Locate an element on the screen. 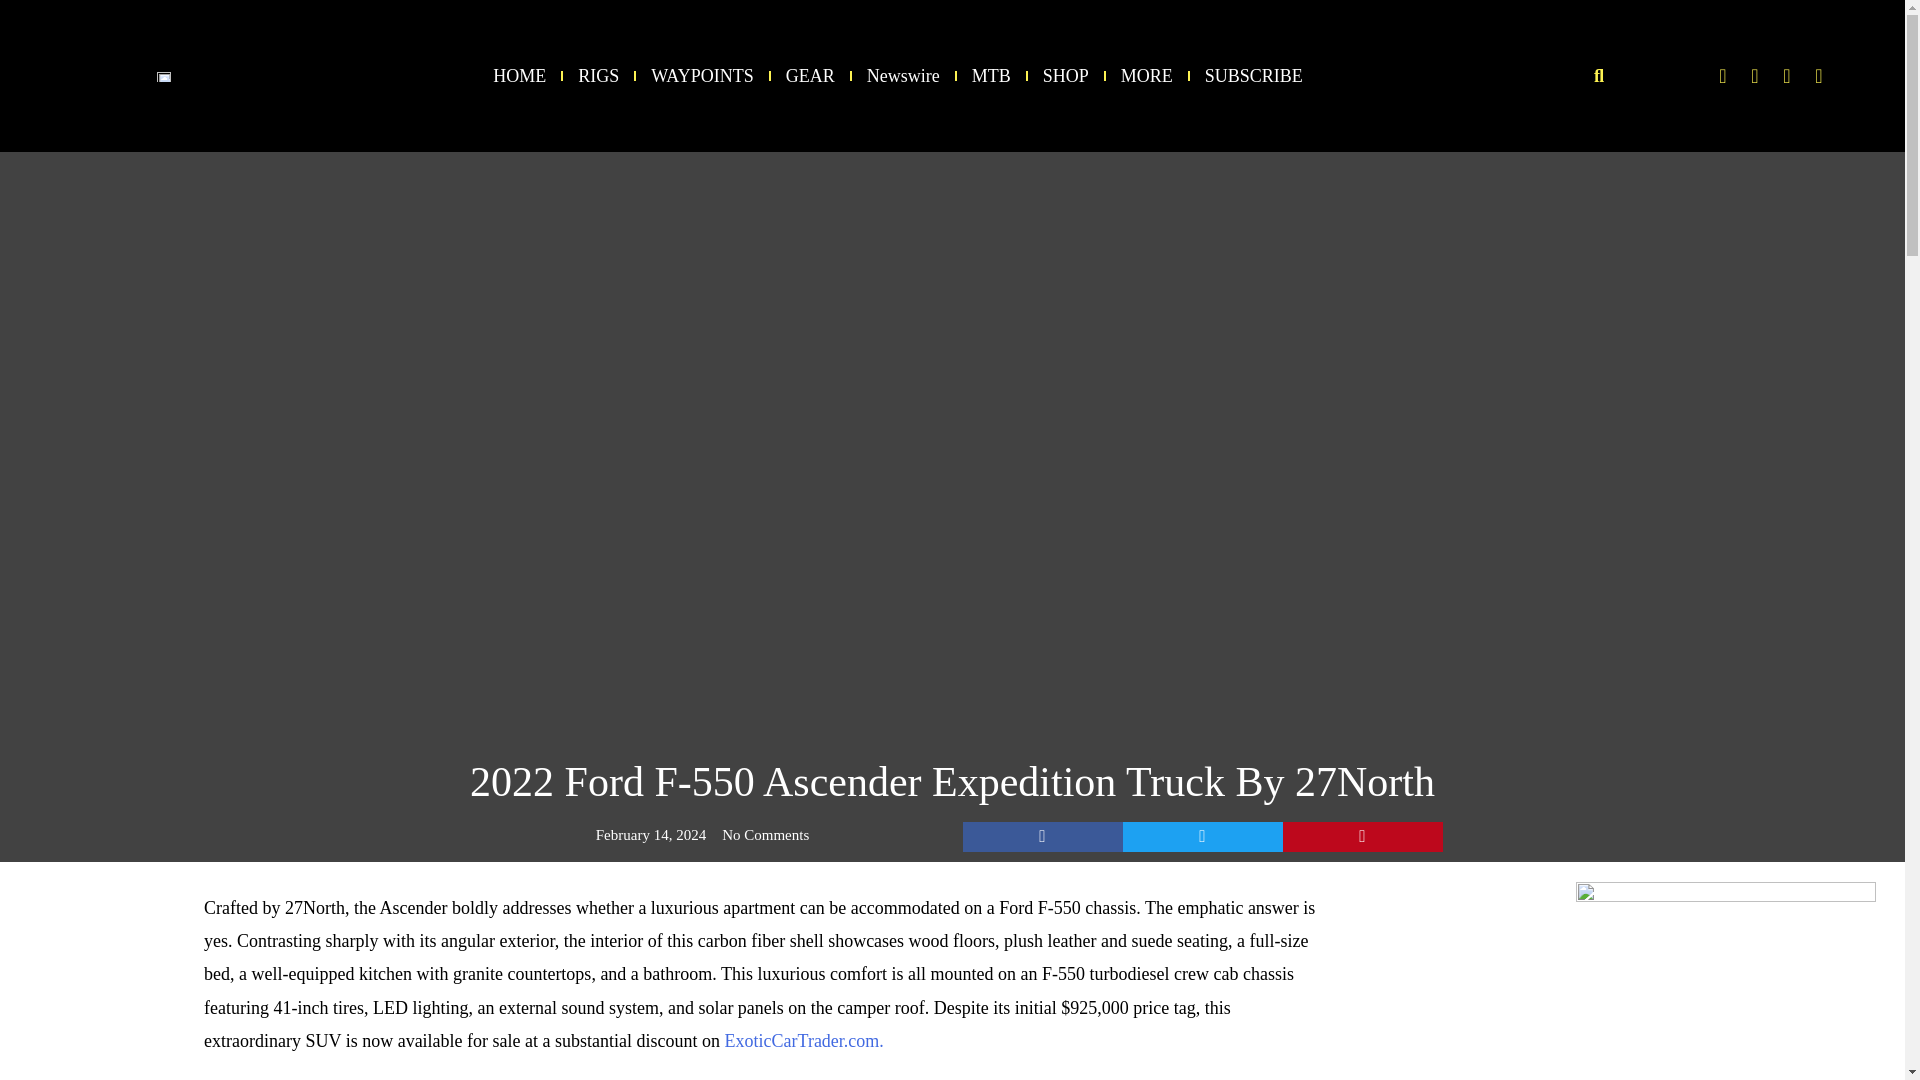 This screenshot has width=1920, height=1080. MORE is located at coordinates (1147, 76).